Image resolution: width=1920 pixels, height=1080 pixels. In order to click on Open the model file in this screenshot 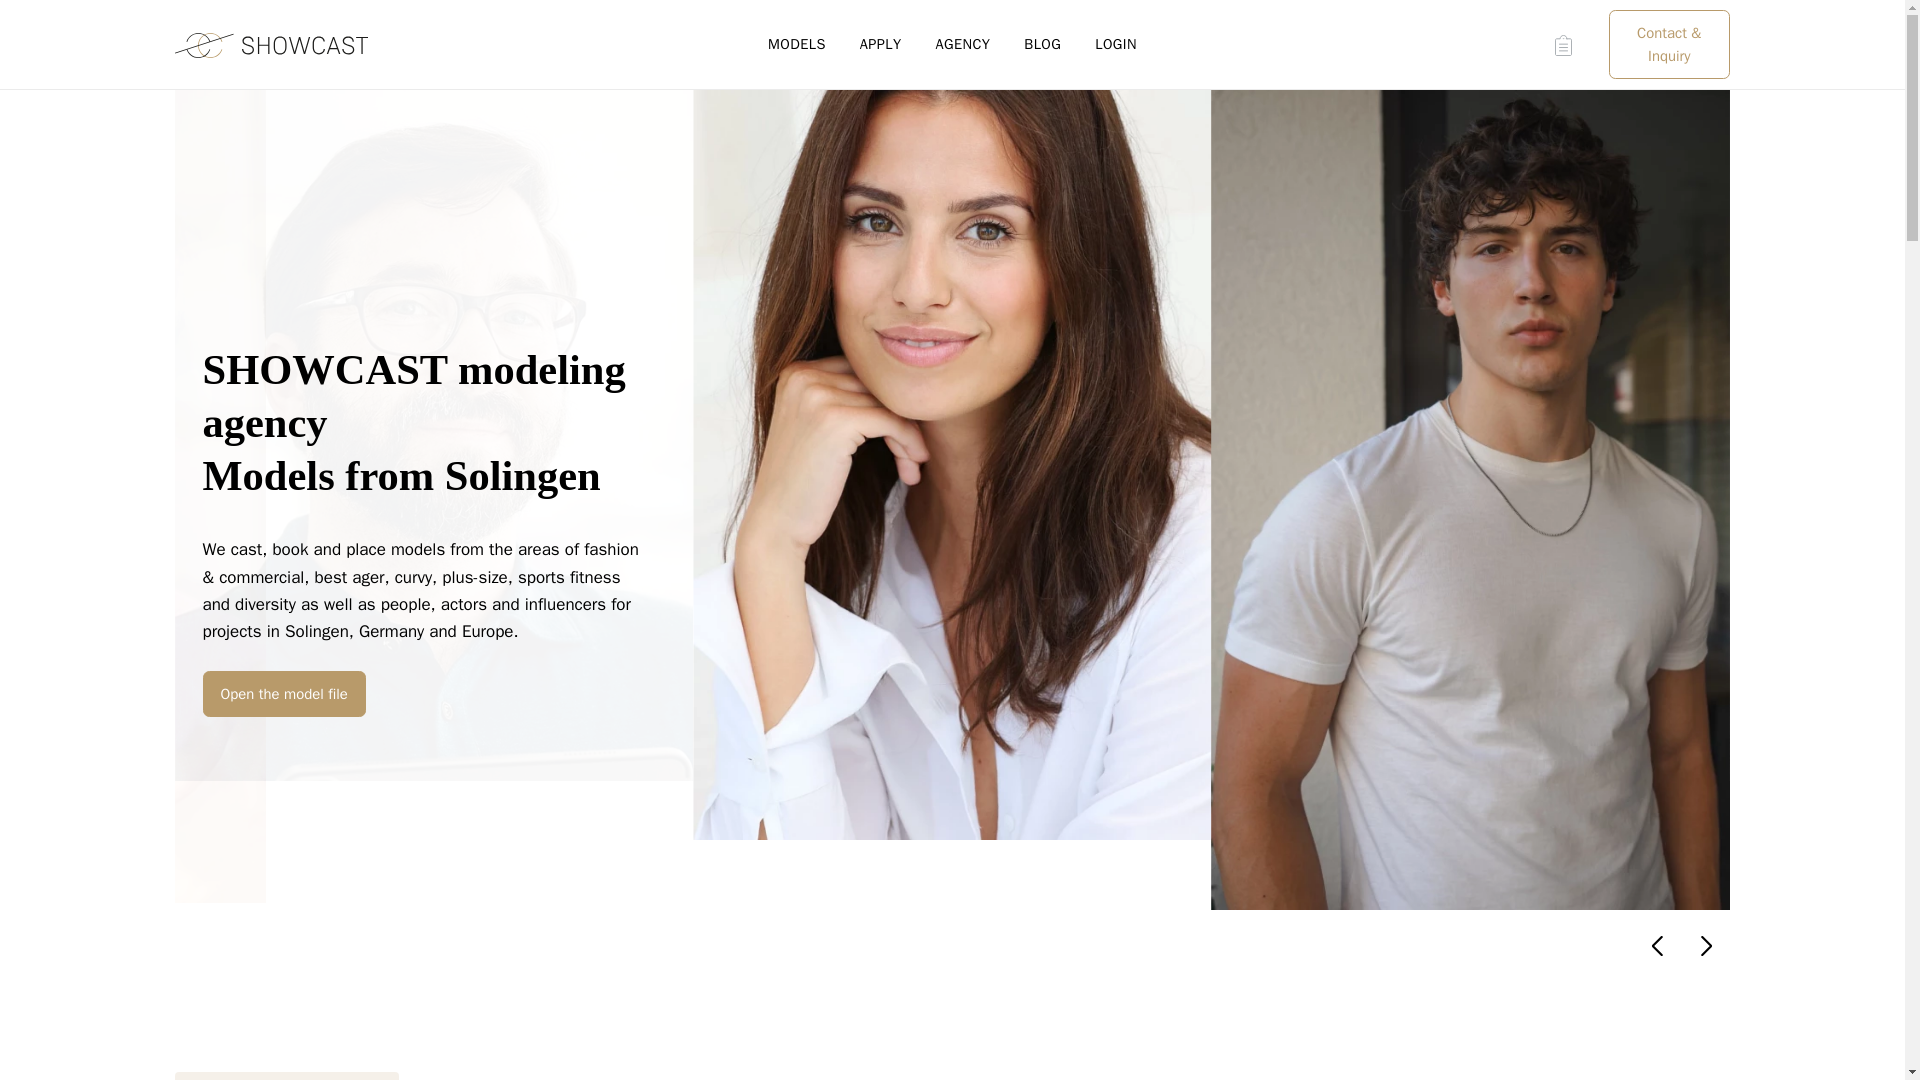, I will do `click(282, 694)`.